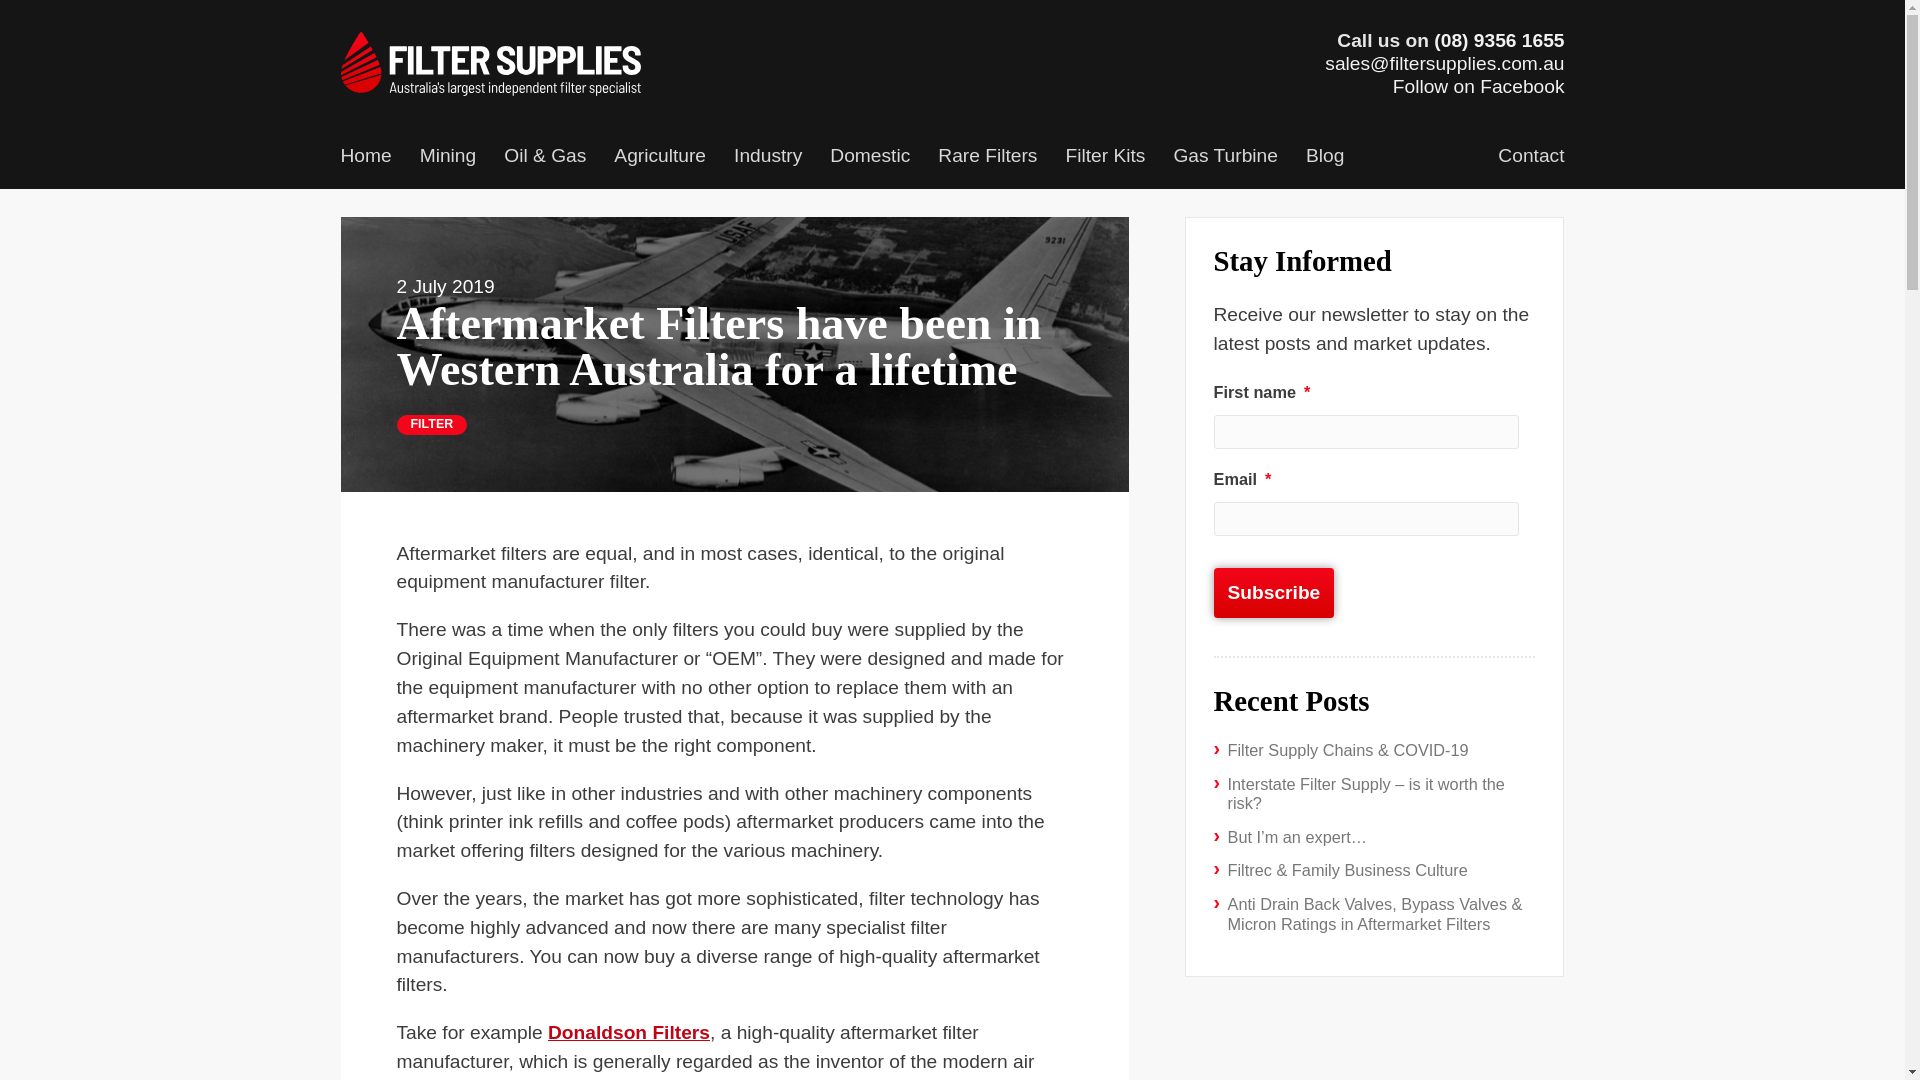 The width and height of the screenshot is (1920, 1080). I want to click on Blog, so click(1325, 158).